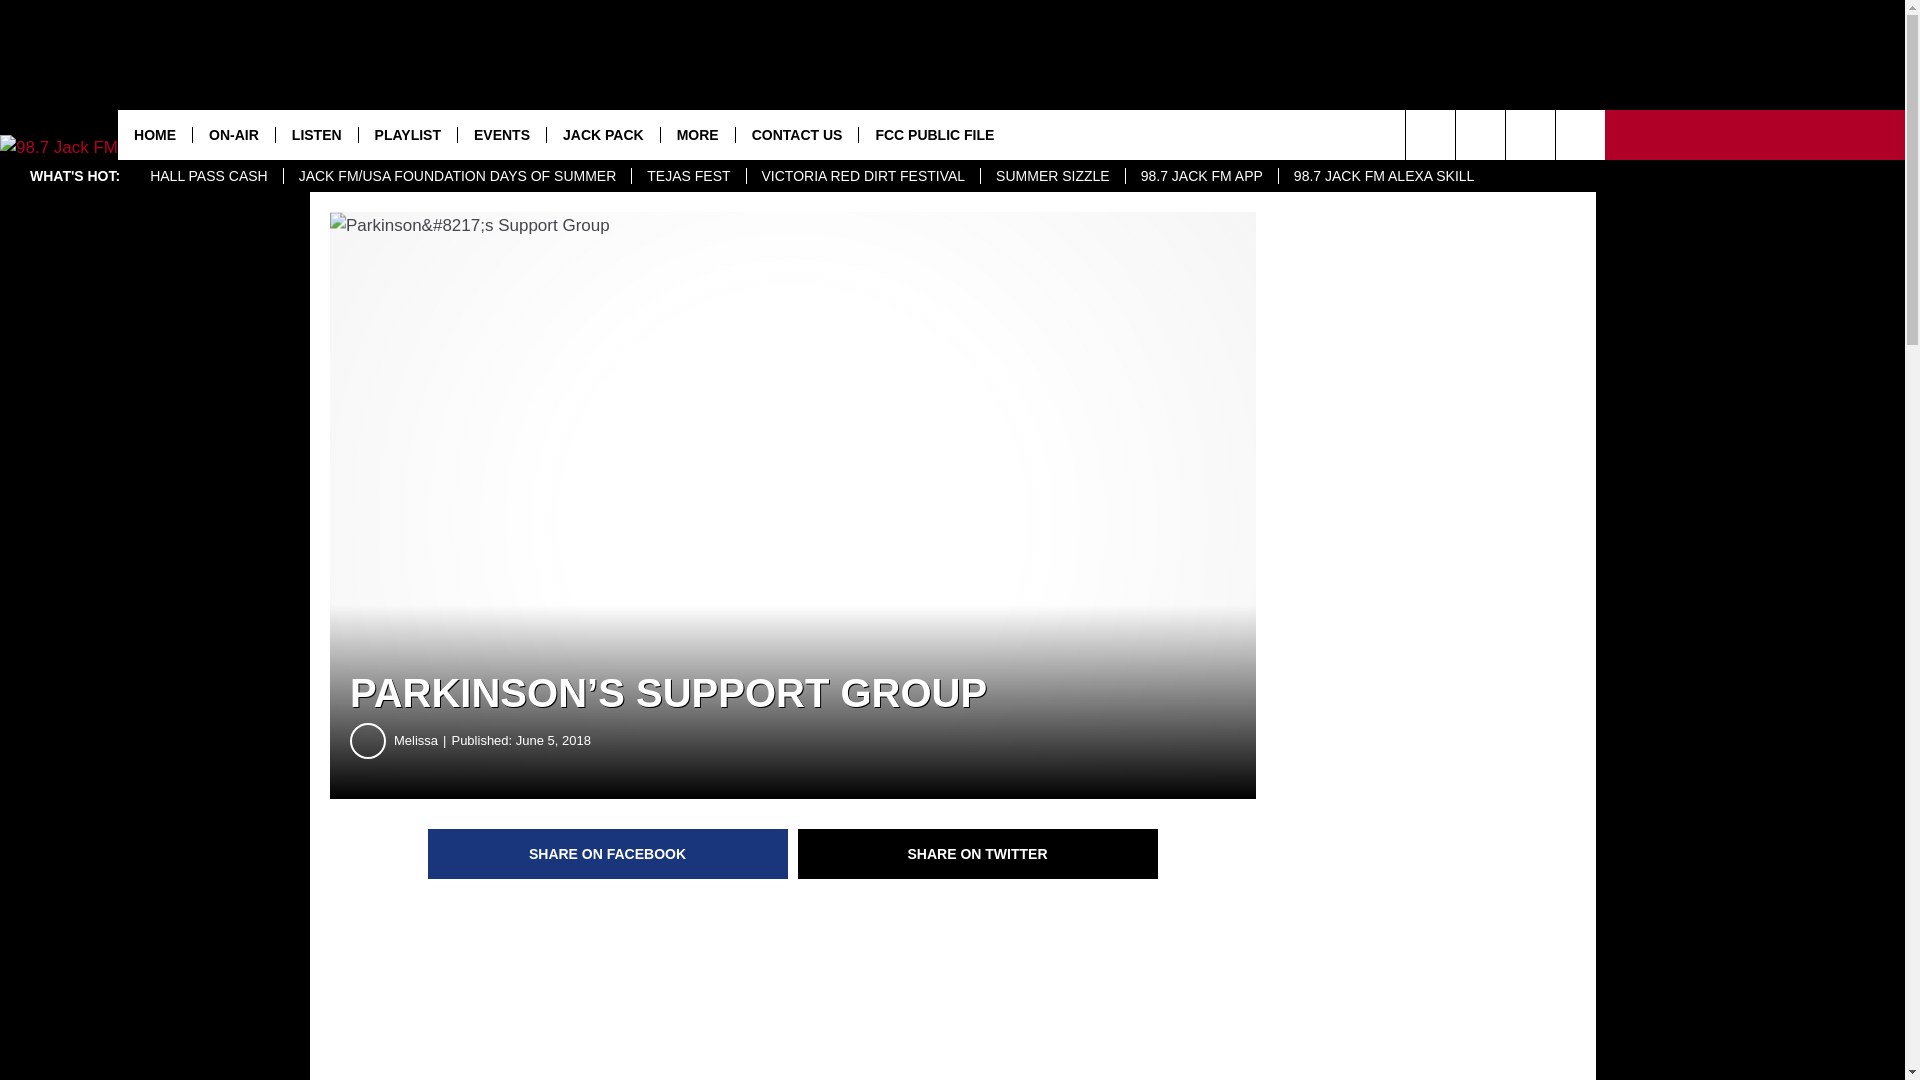 The width and height of the screenshot is (1920, 1080). What do you see at coordinates (208, 176) in the screenshot?
I see `HALL PASS CASH` at bounding box center [208, 176].